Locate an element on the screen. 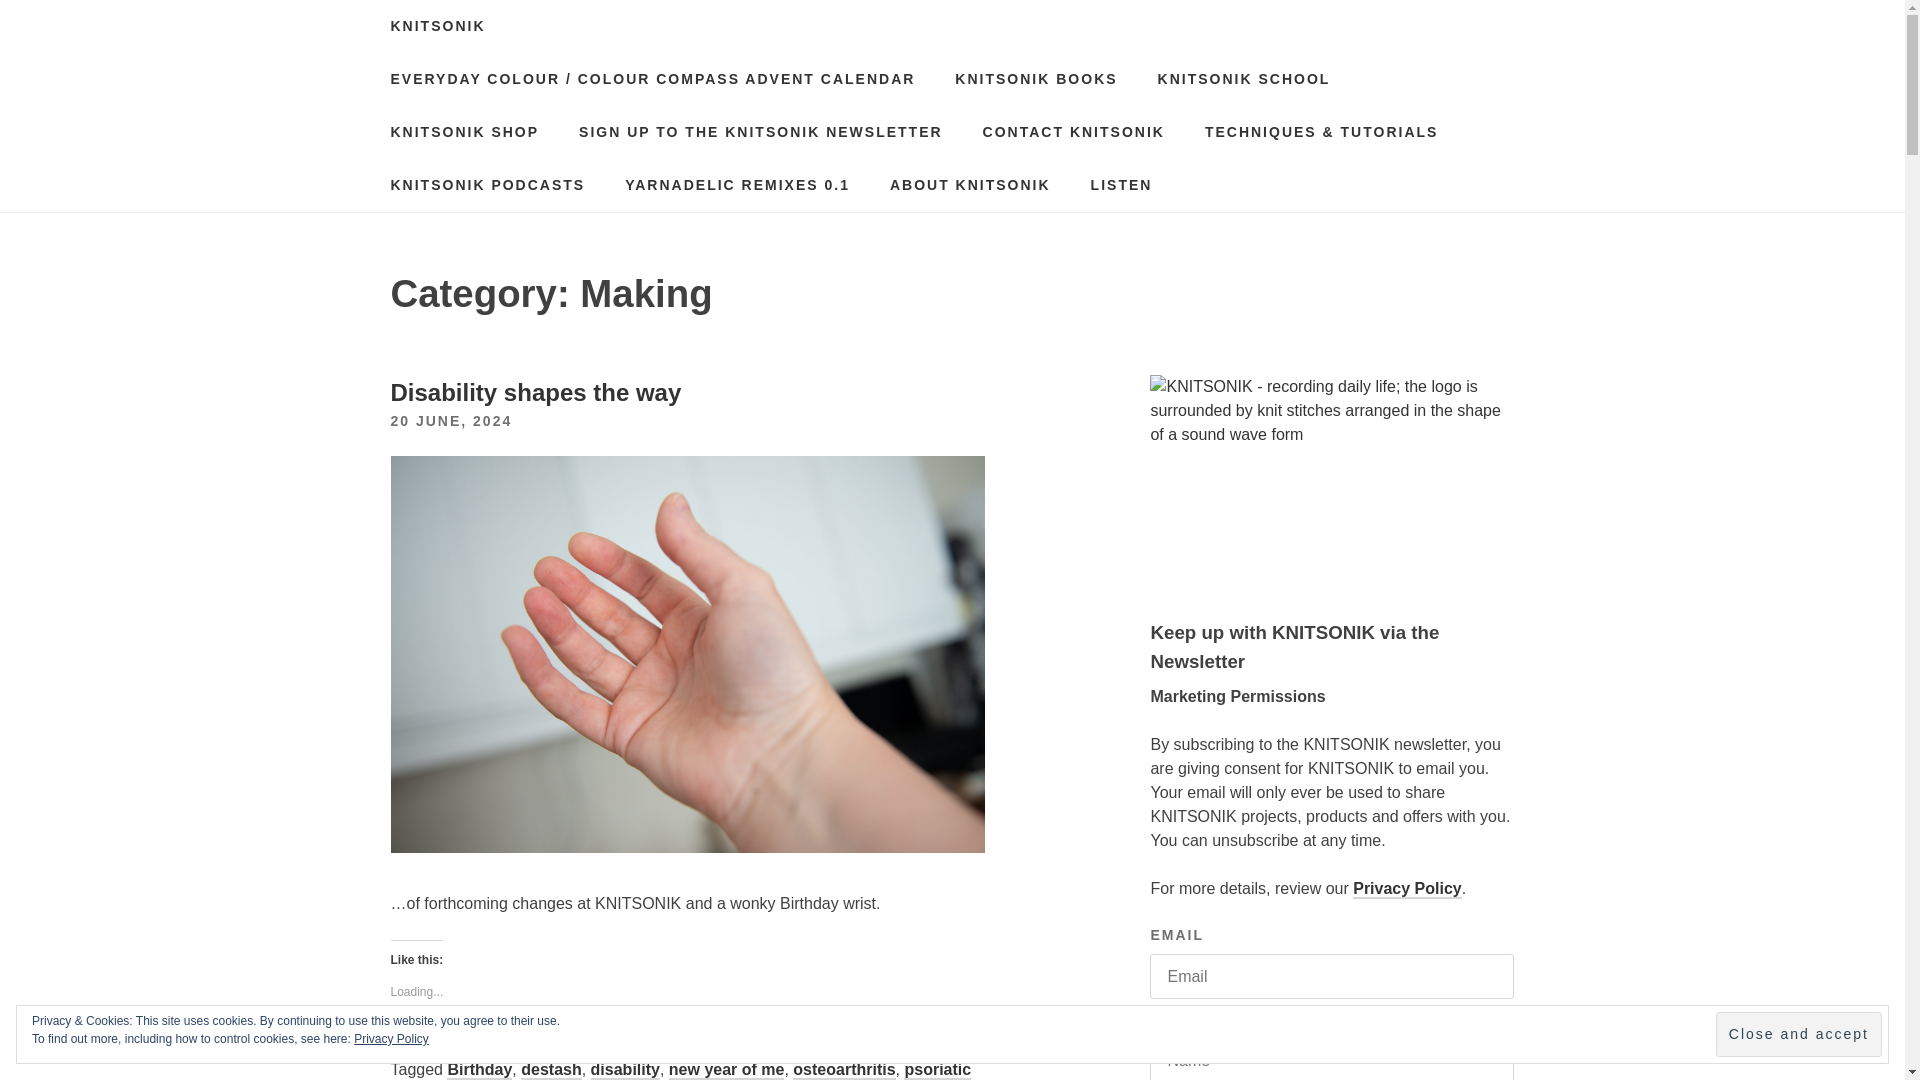 Image resolution: width=1920 pixels, height=1080 pixels. KNITSONIK SCHOOL is located at coordinates (1244, 78).